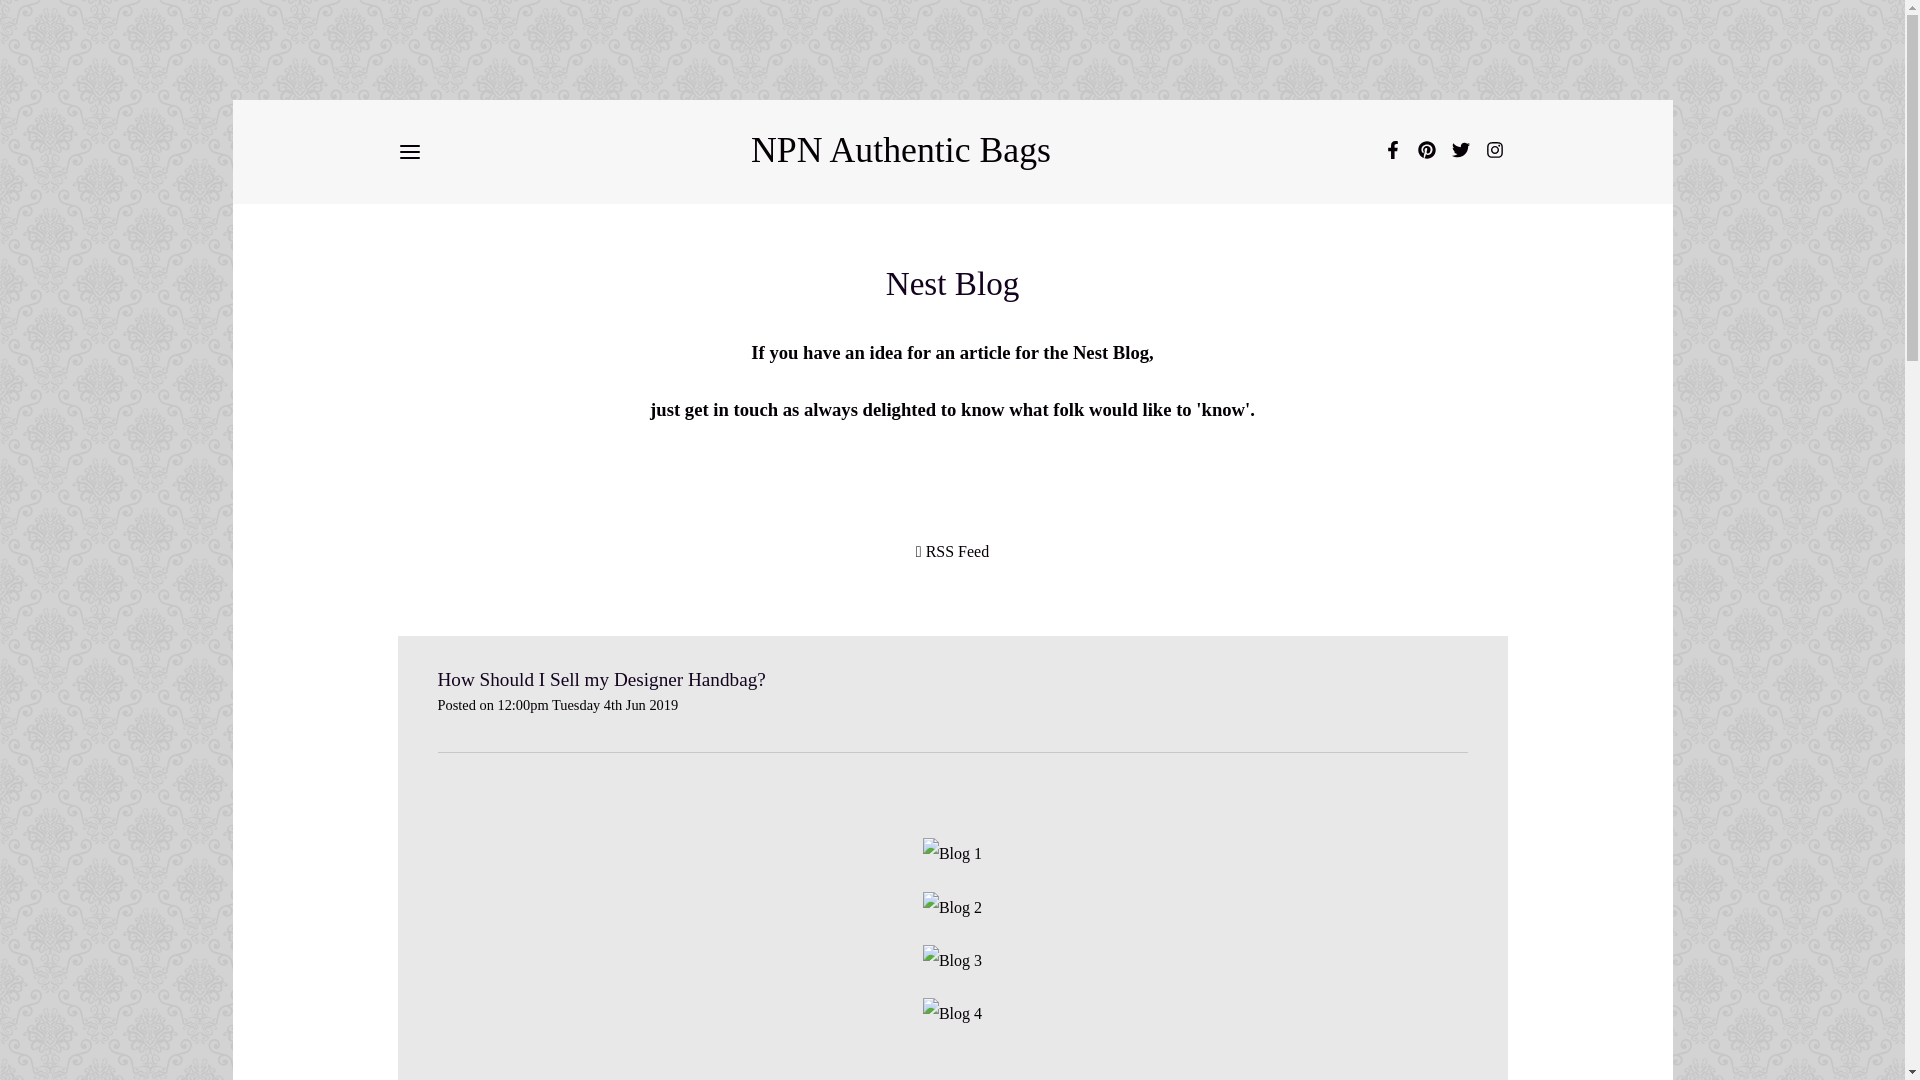 The image size is (1920, 1080). I want to click on Blog 4, so click(952, 1014).